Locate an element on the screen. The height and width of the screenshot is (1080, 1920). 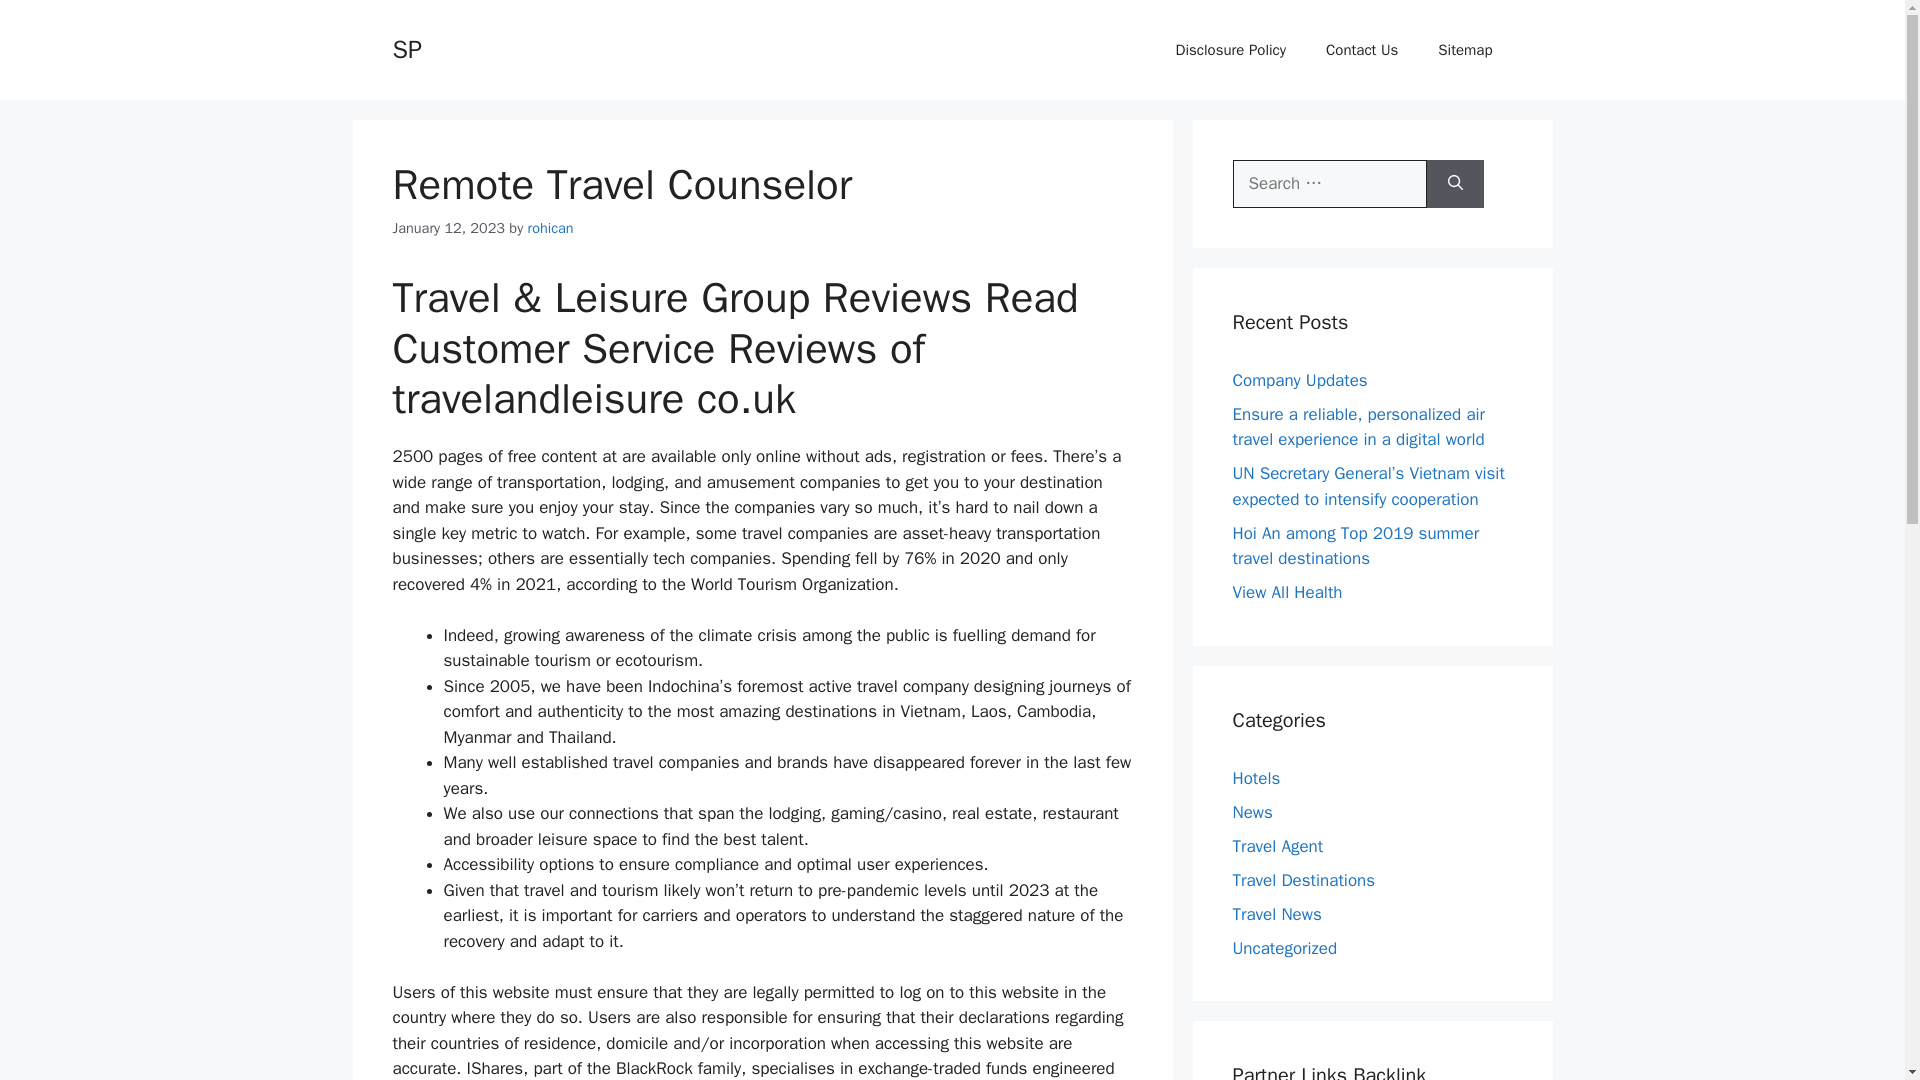
Company Updates is located at coordinates (1300, 380).